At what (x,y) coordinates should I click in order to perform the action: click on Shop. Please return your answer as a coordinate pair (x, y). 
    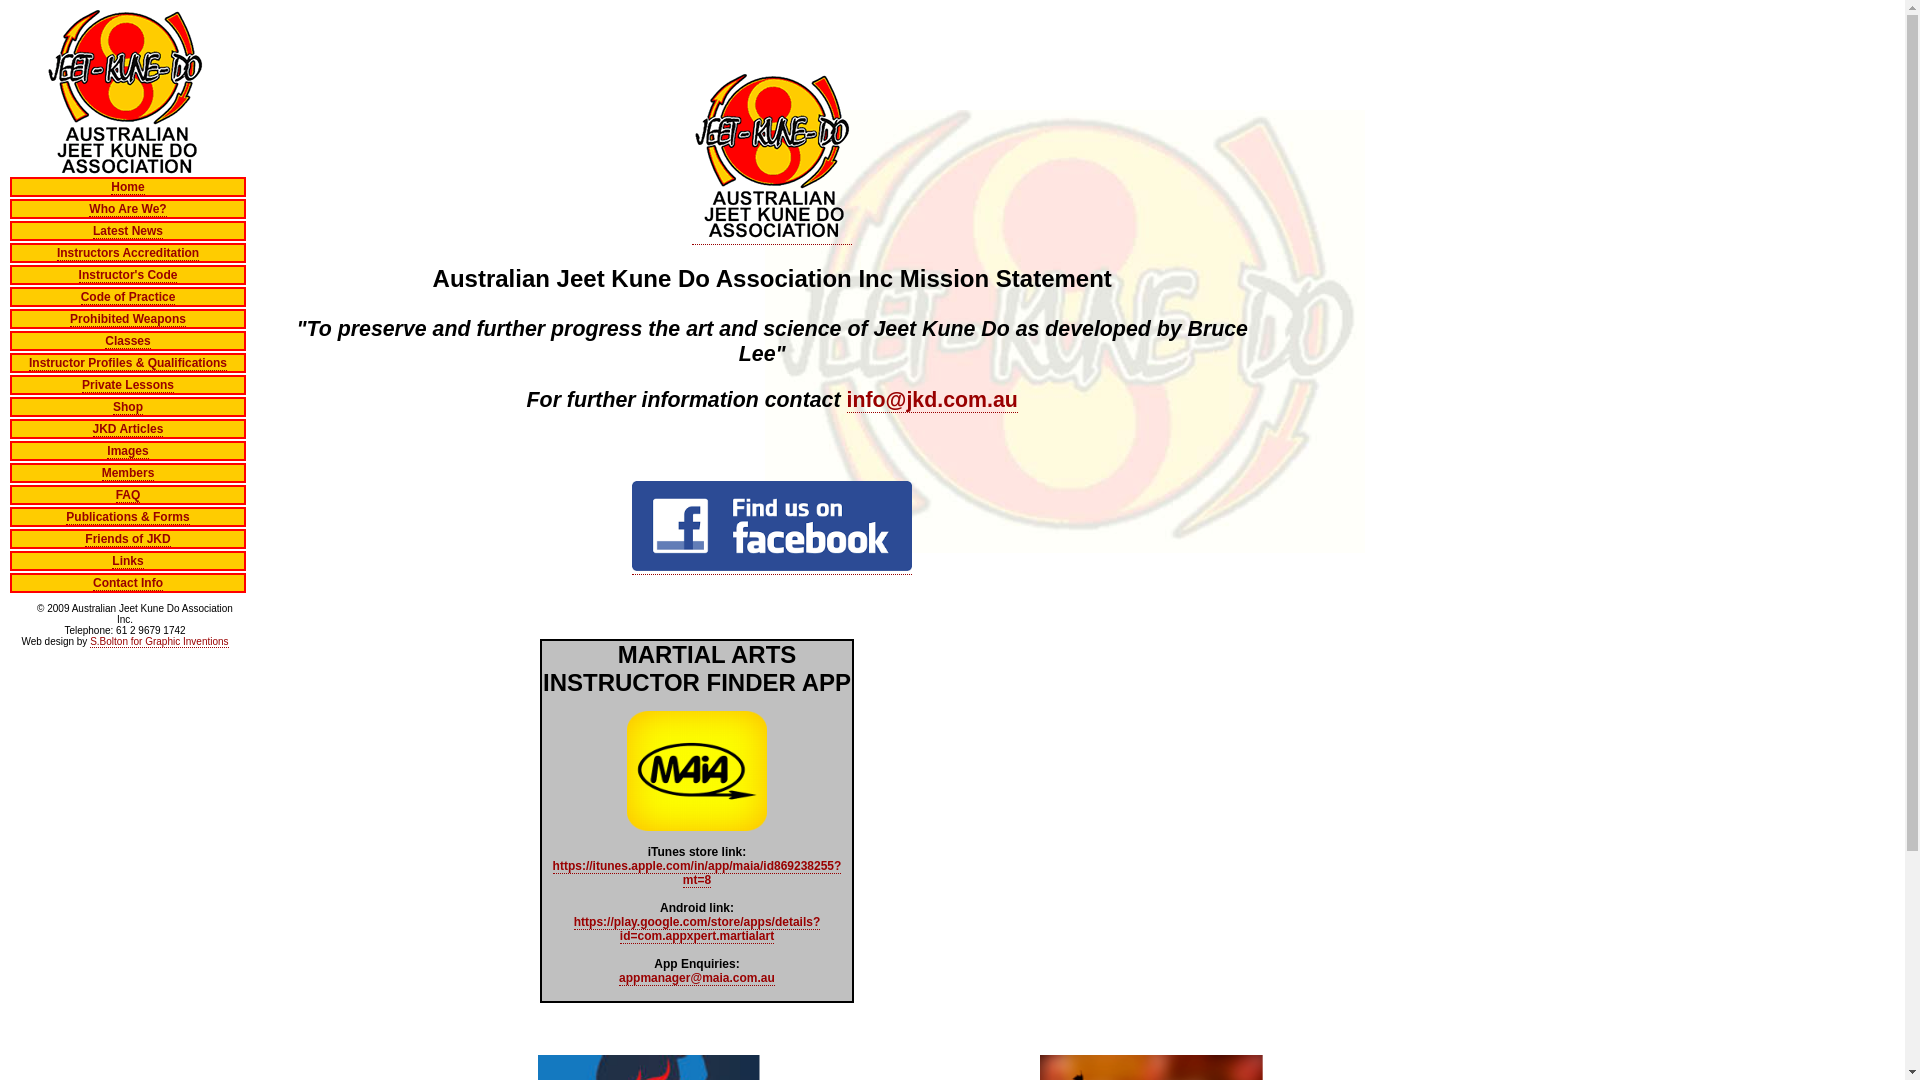
    Looking at the image, I should click on (128, 408).